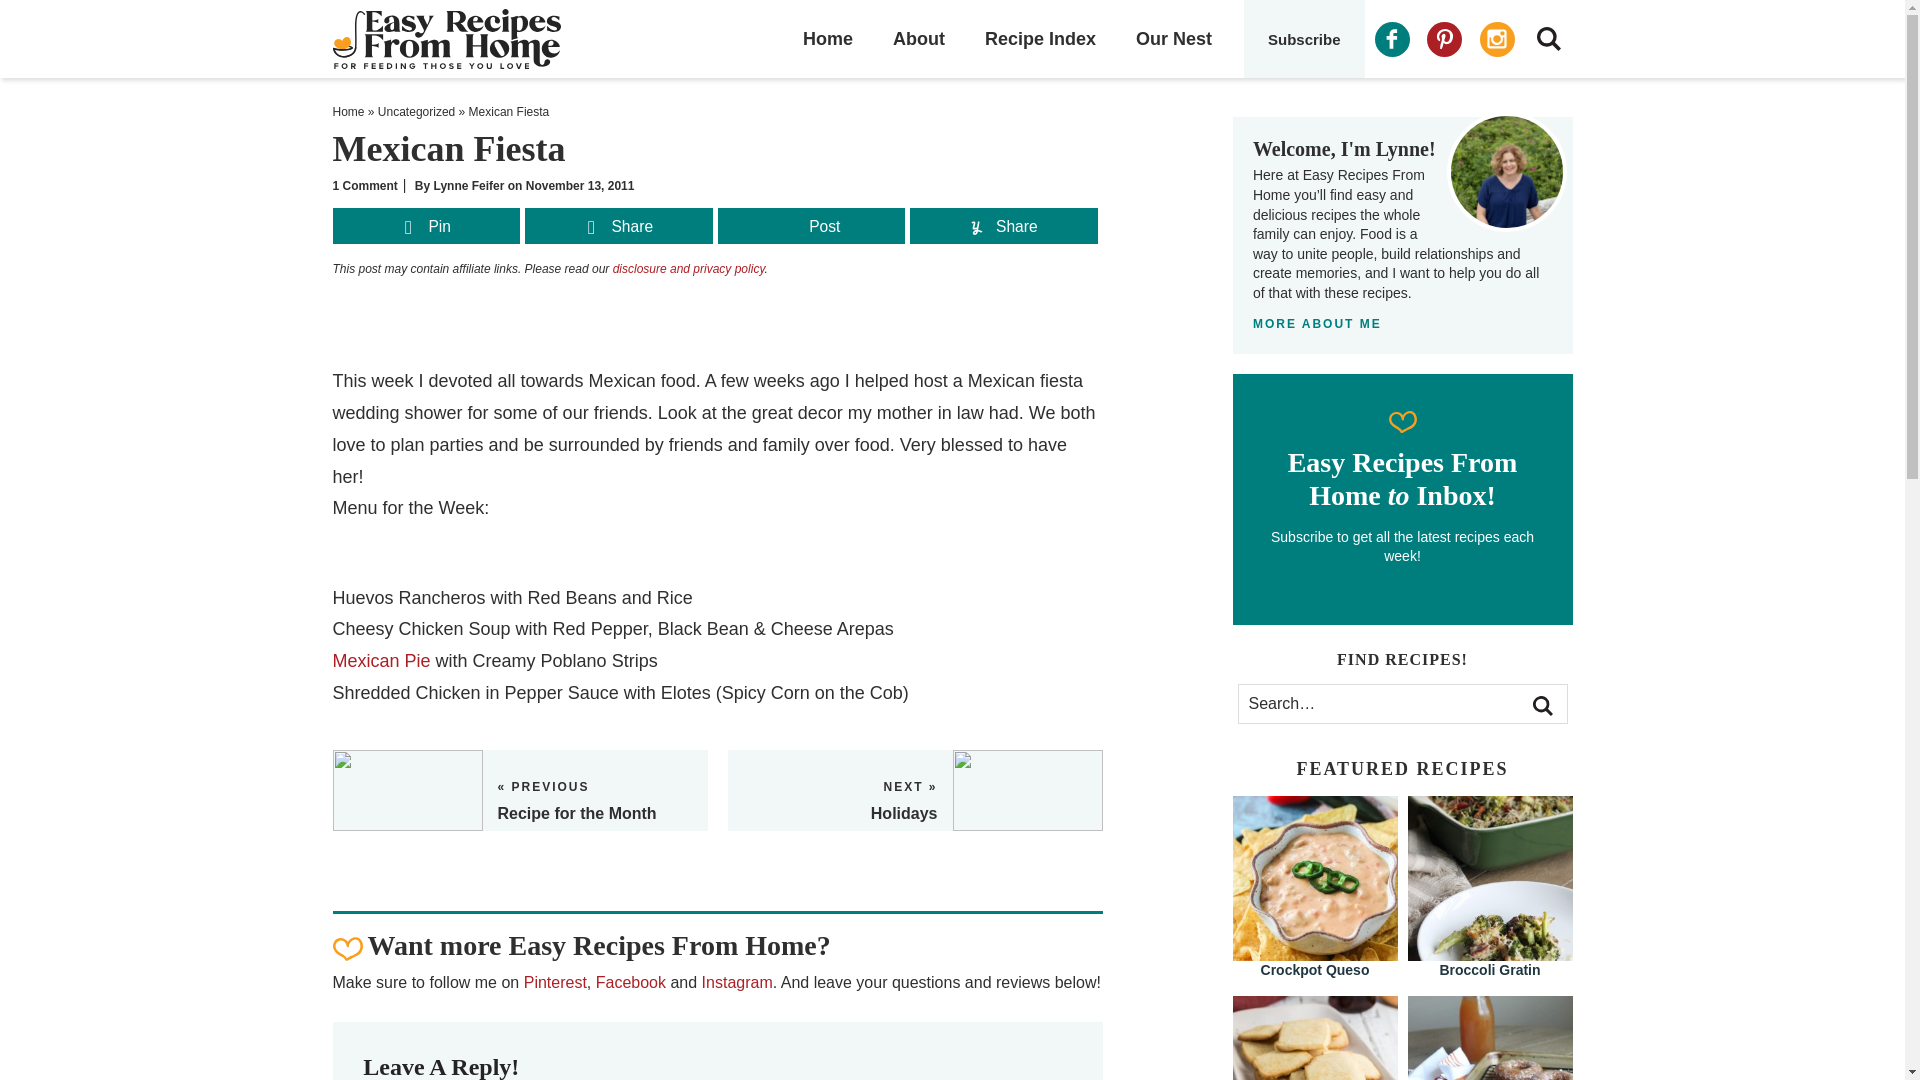  What do you see at coordinates (1548, 38) in the screenshot?
I see `SEARCH` at bounding box center [1548, 38].